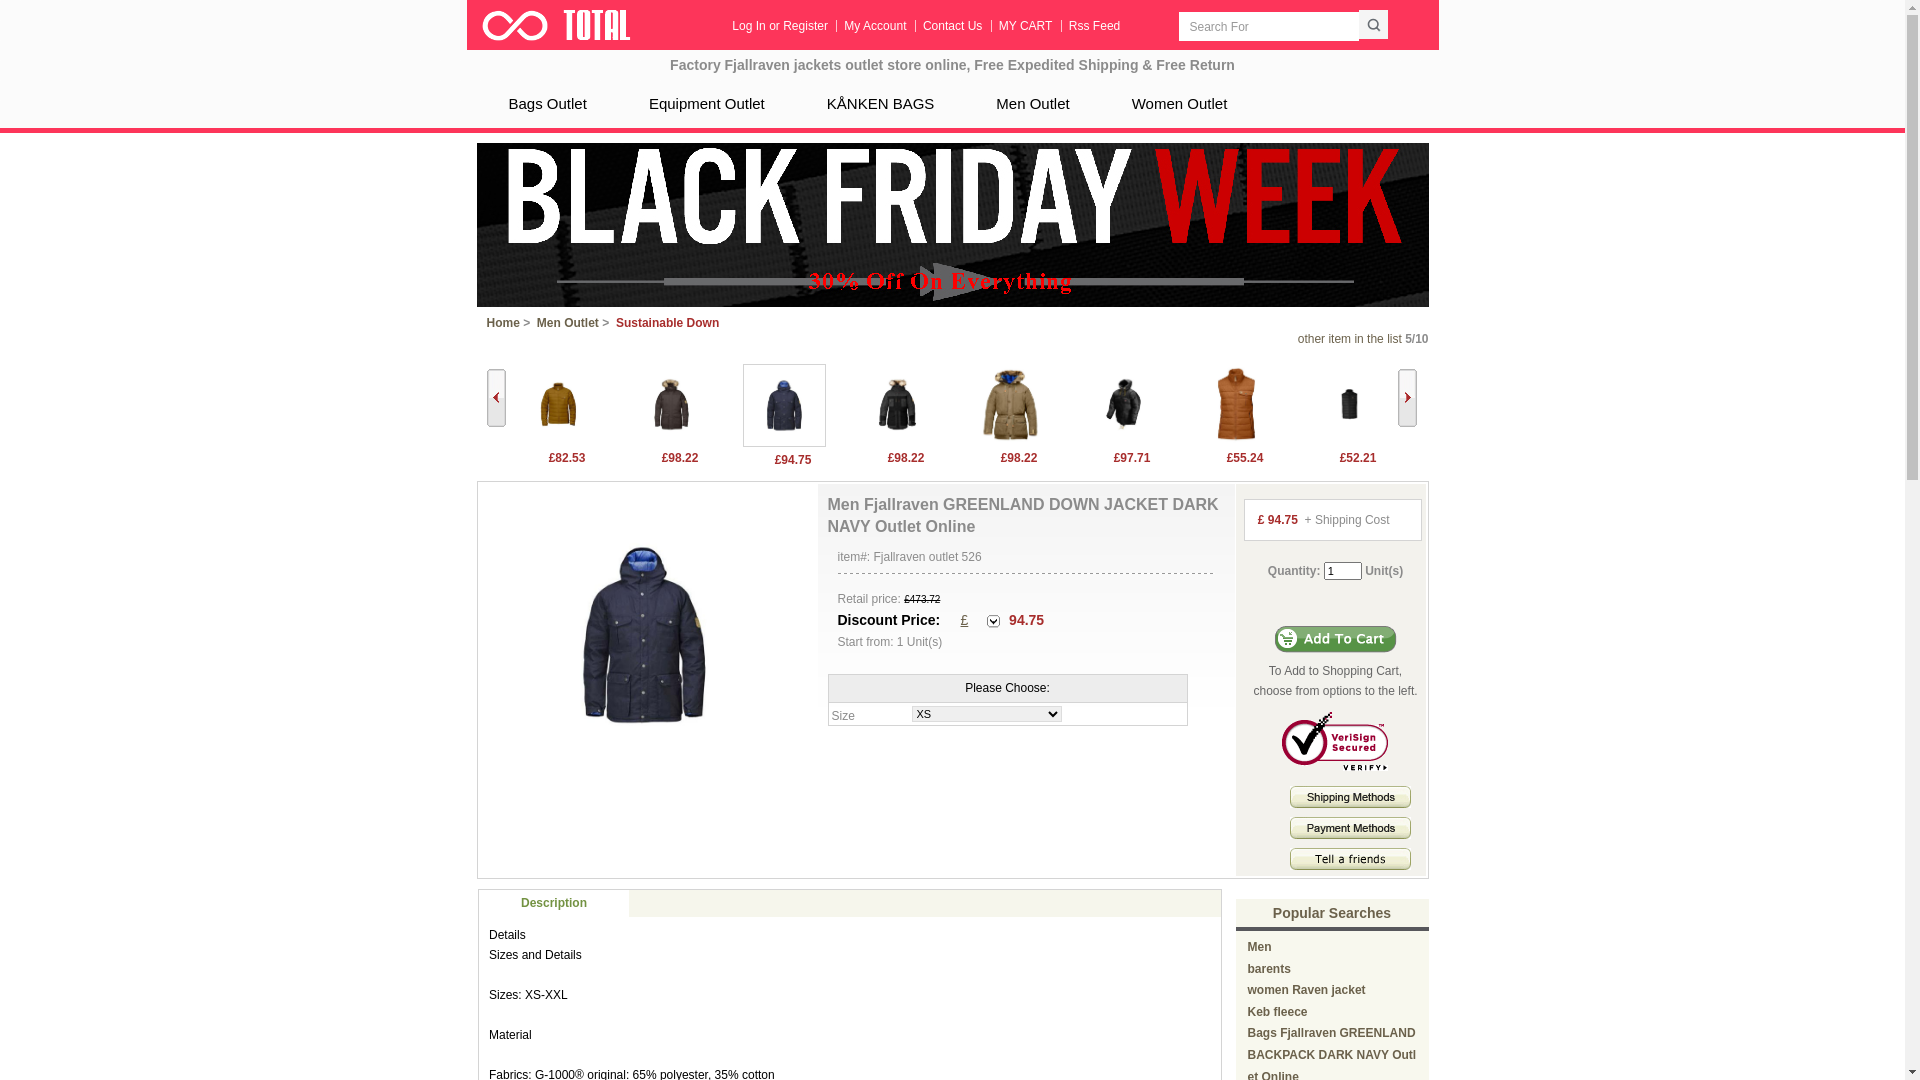 This screenshot has width=1920, height=1080. I want to click on  Shipping Methods , so click(1350, 797).